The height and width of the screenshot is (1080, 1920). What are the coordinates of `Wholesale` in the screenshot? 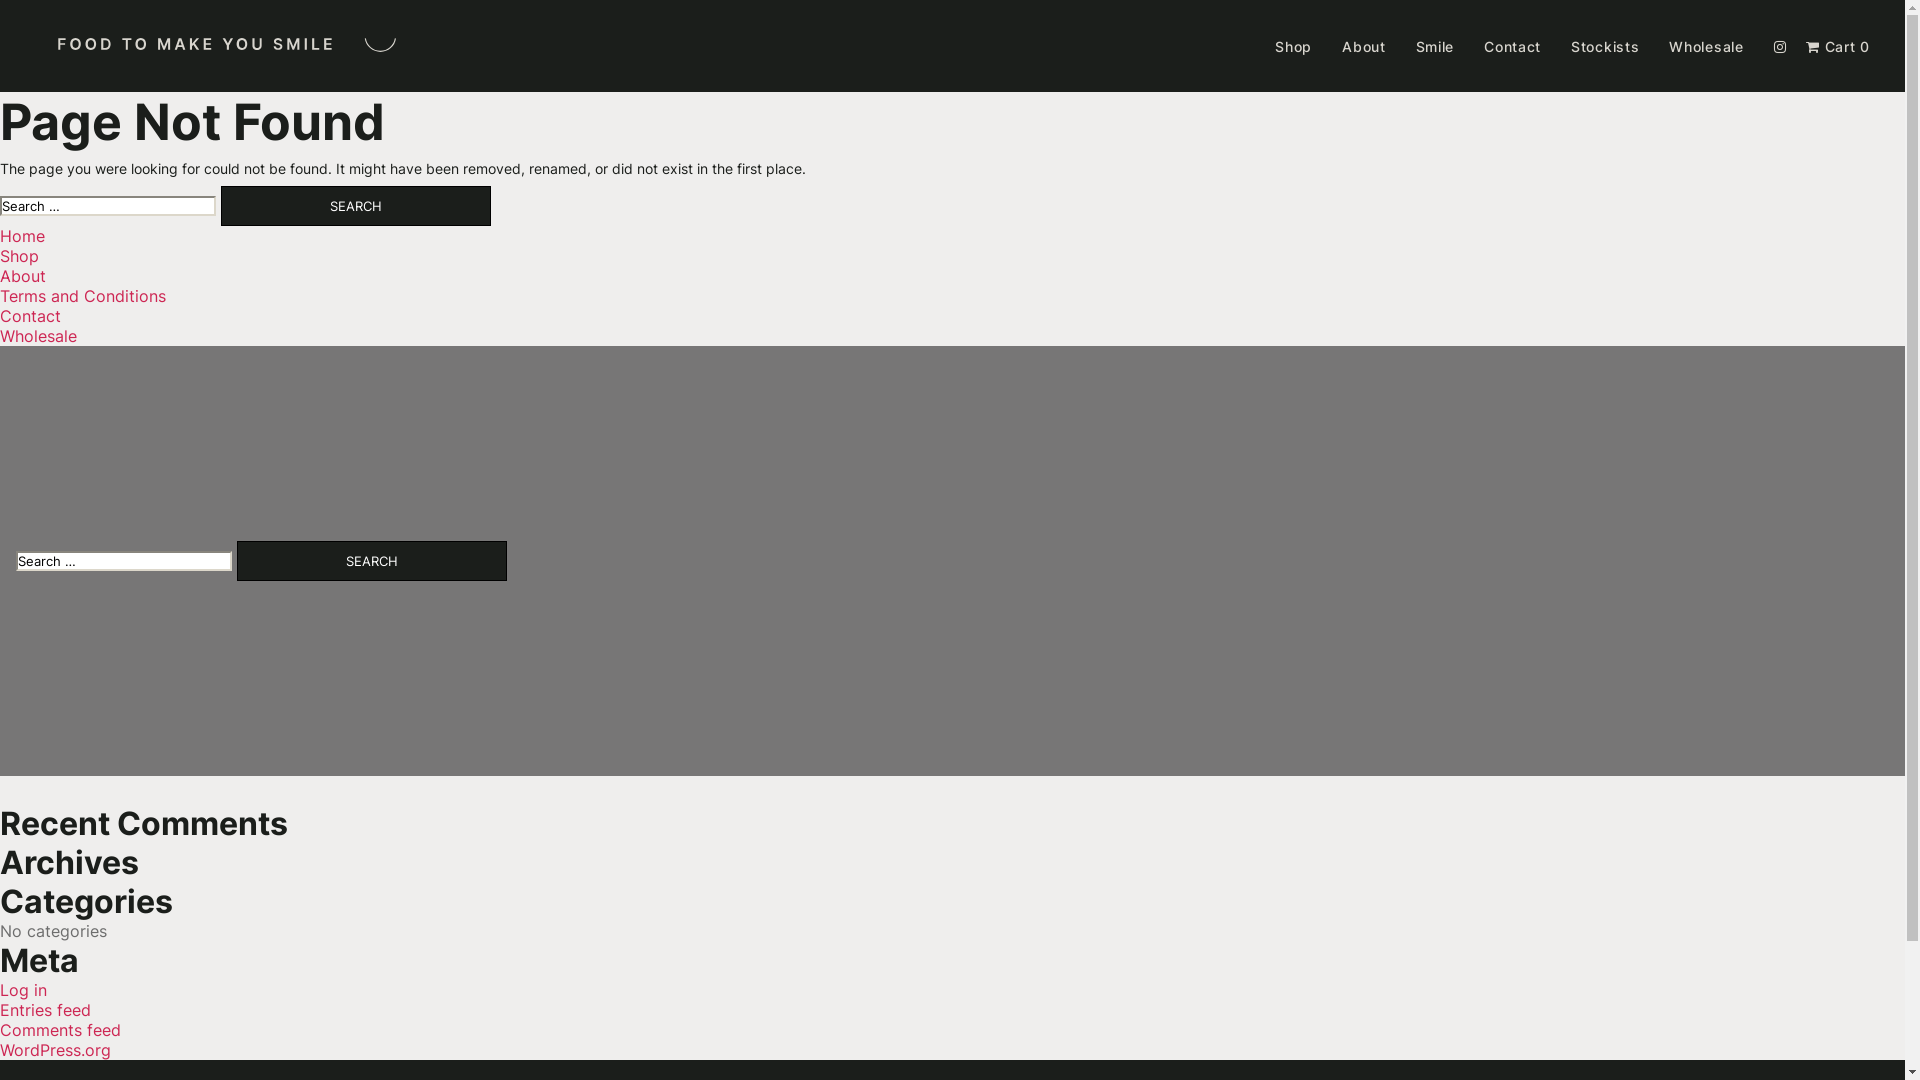 It's located at (1706, 46).